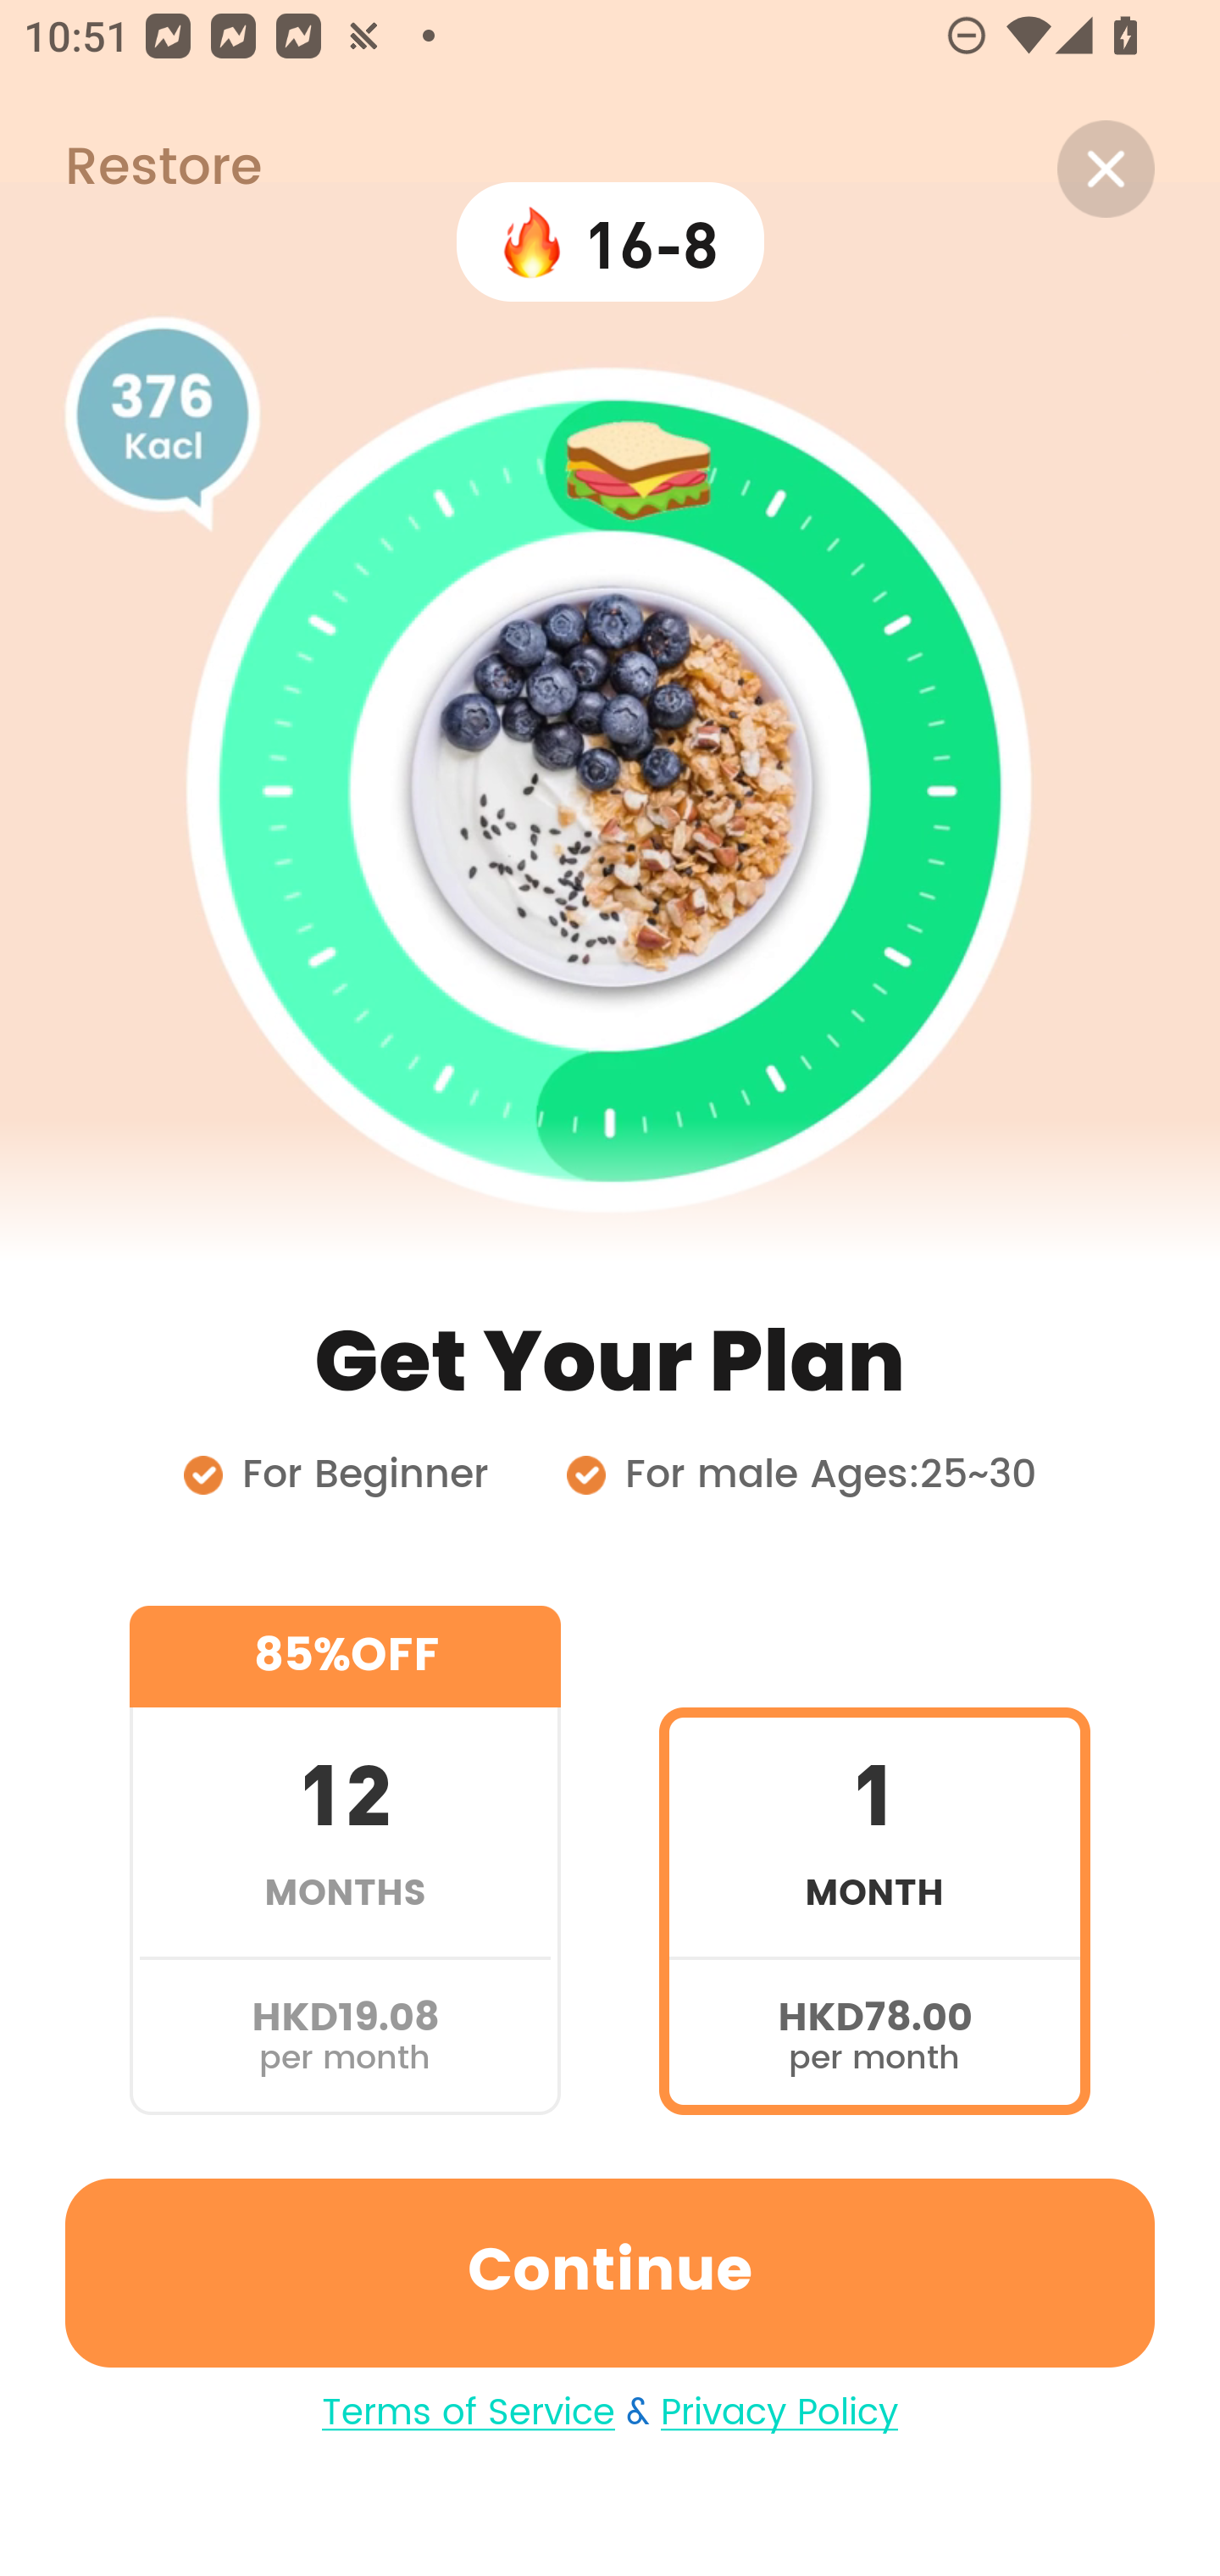 The image size is (1220, 2576). What do you see at coordinates (345, 1859) in the screenshot?
I see `85%OFF 12 MONTHS per month HKD19.08` at bounding box center [345, 1859].